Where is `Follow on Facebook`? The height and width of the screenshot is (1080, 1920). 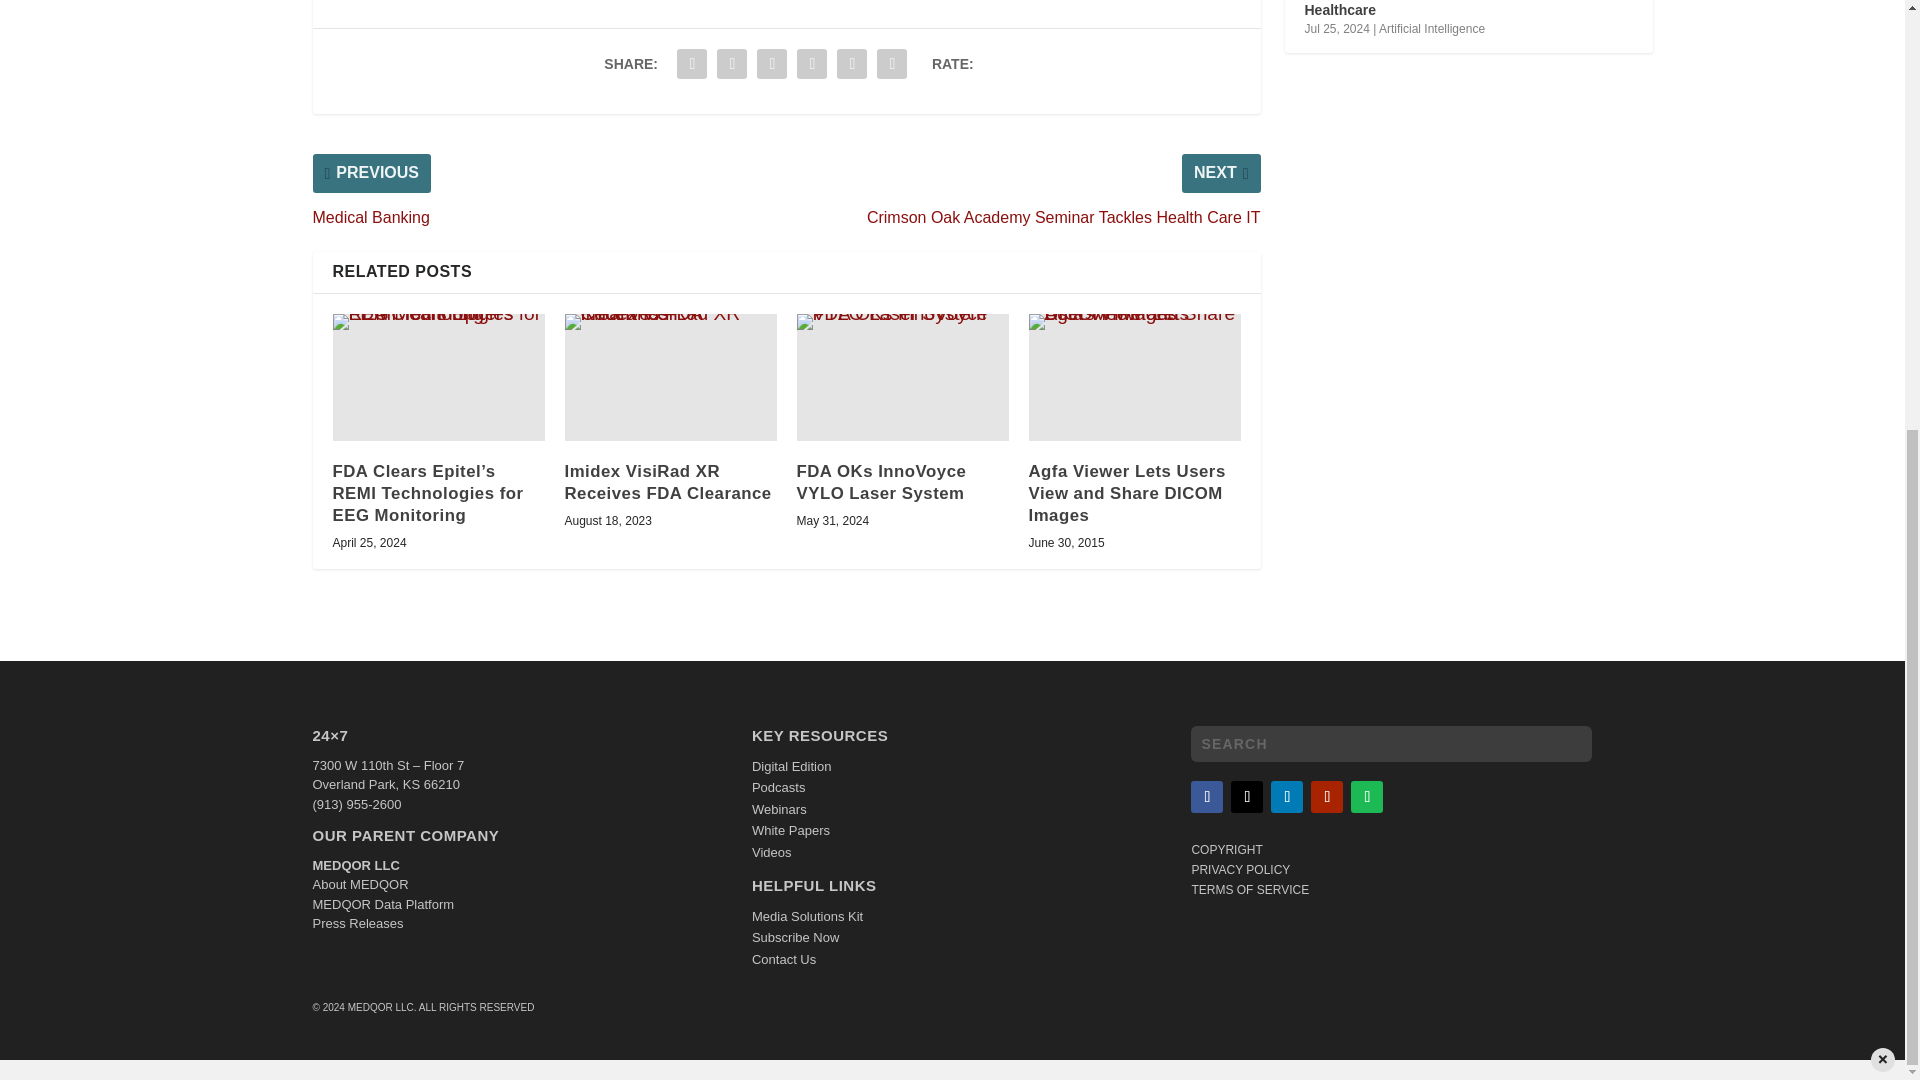
Follow on Facebook is located at coordinates (1206, 796).